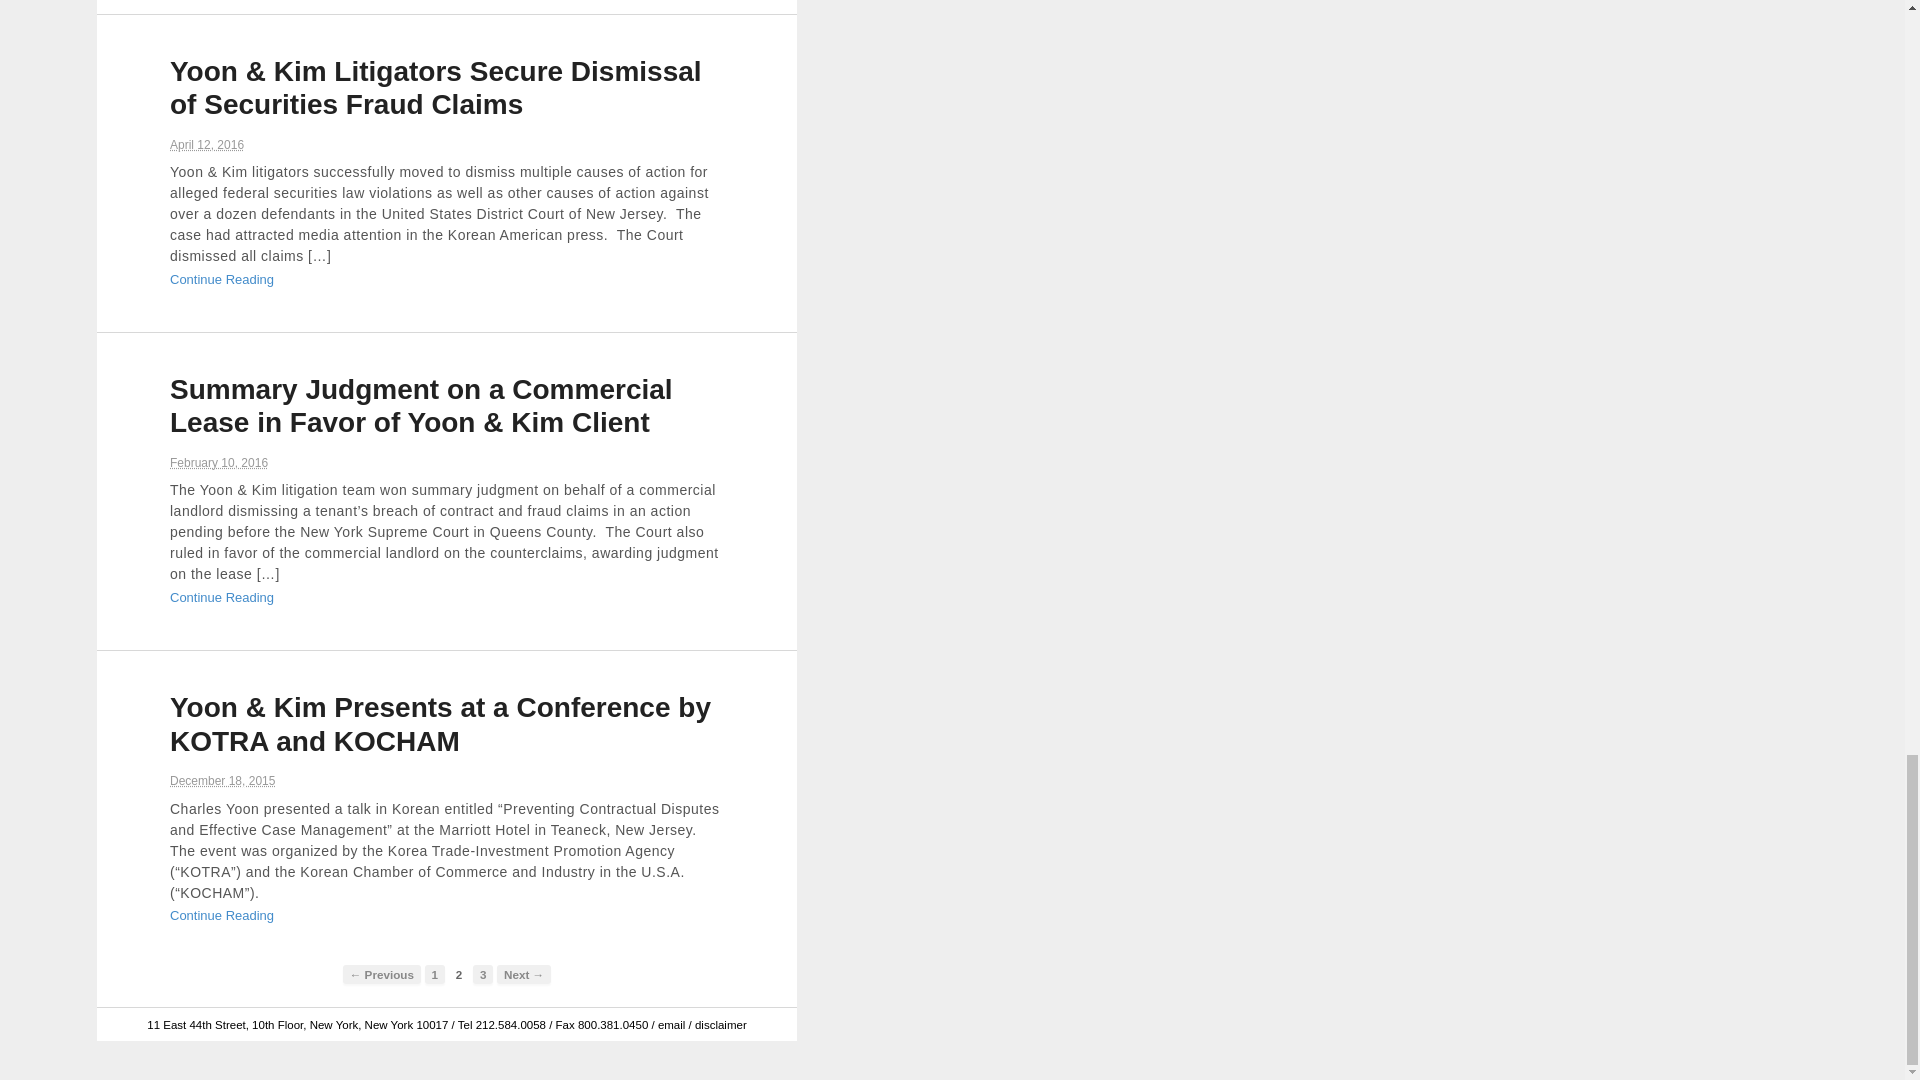 The image size is (1920, 1080). I want to click on disclaimer, so click(720, 1025).